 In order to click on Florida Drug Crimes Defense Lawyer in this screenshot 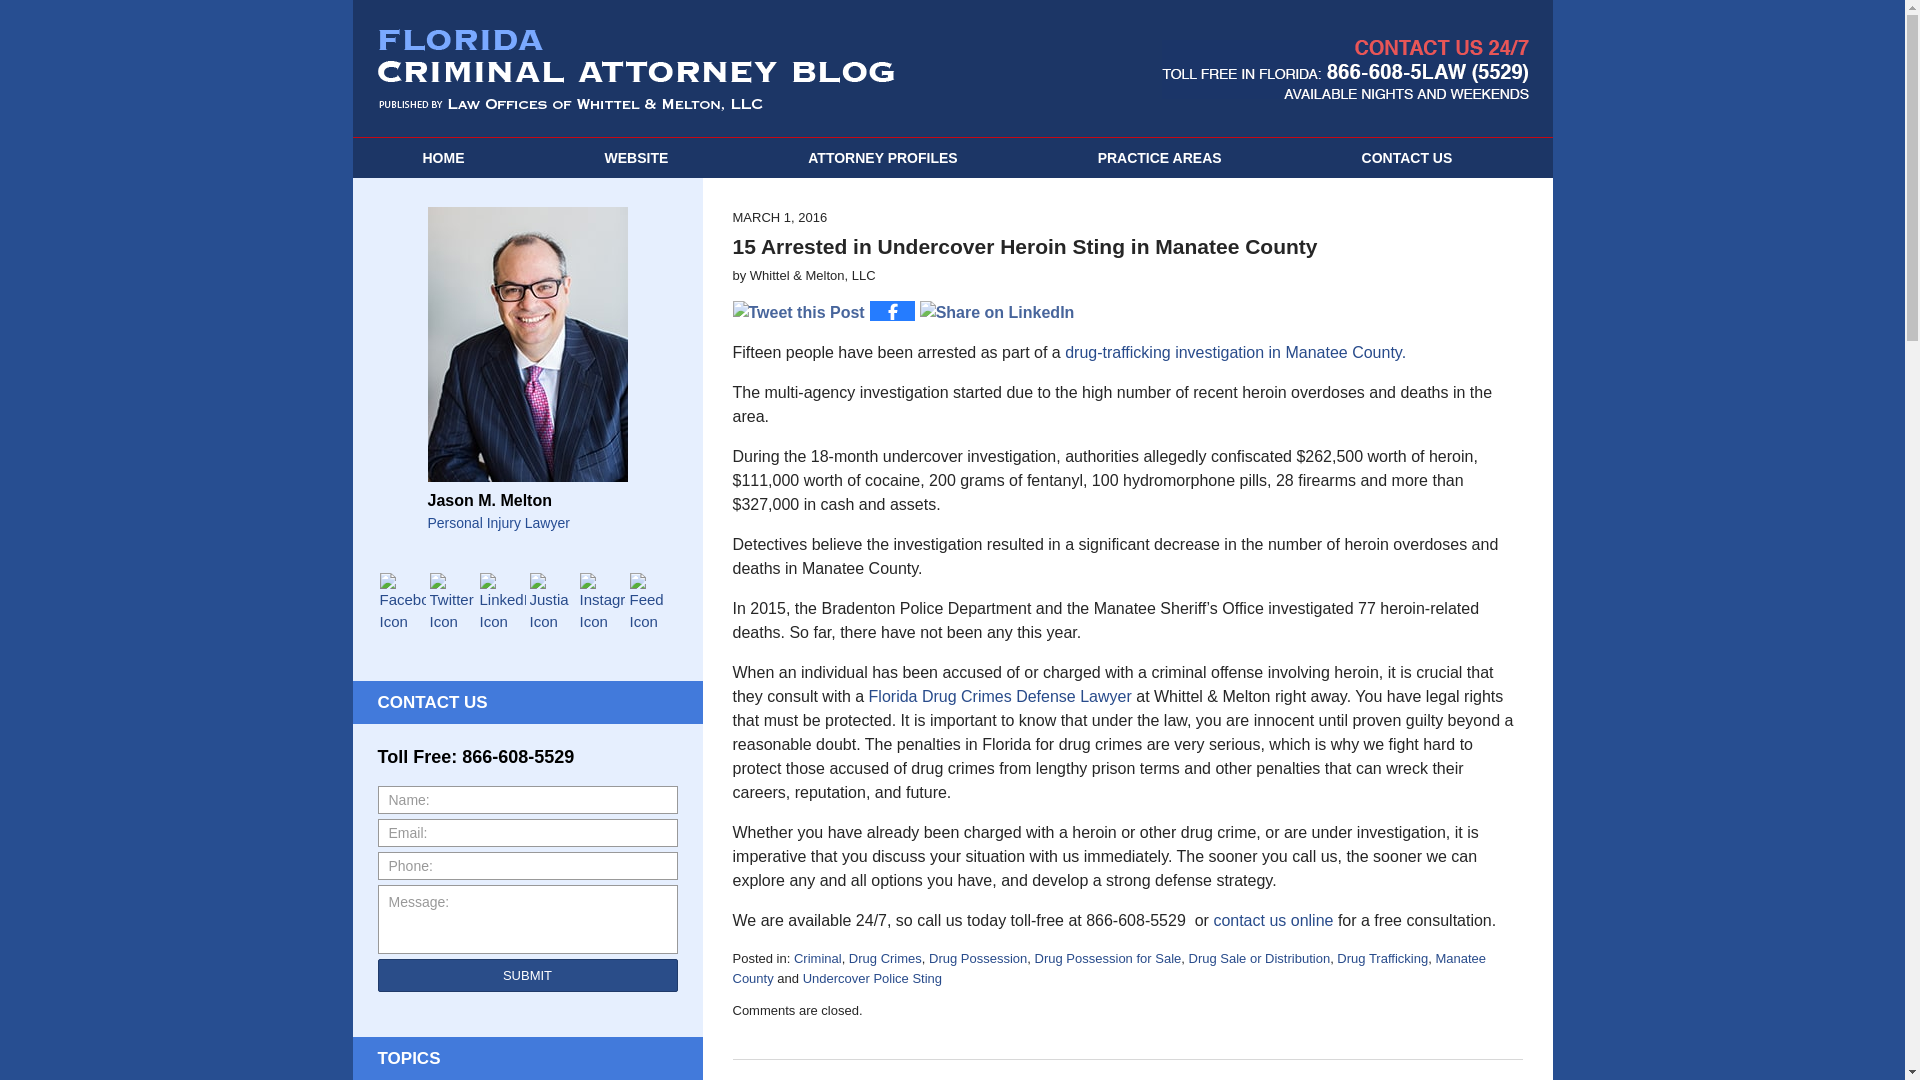, I will do `click(1000, 696)`.